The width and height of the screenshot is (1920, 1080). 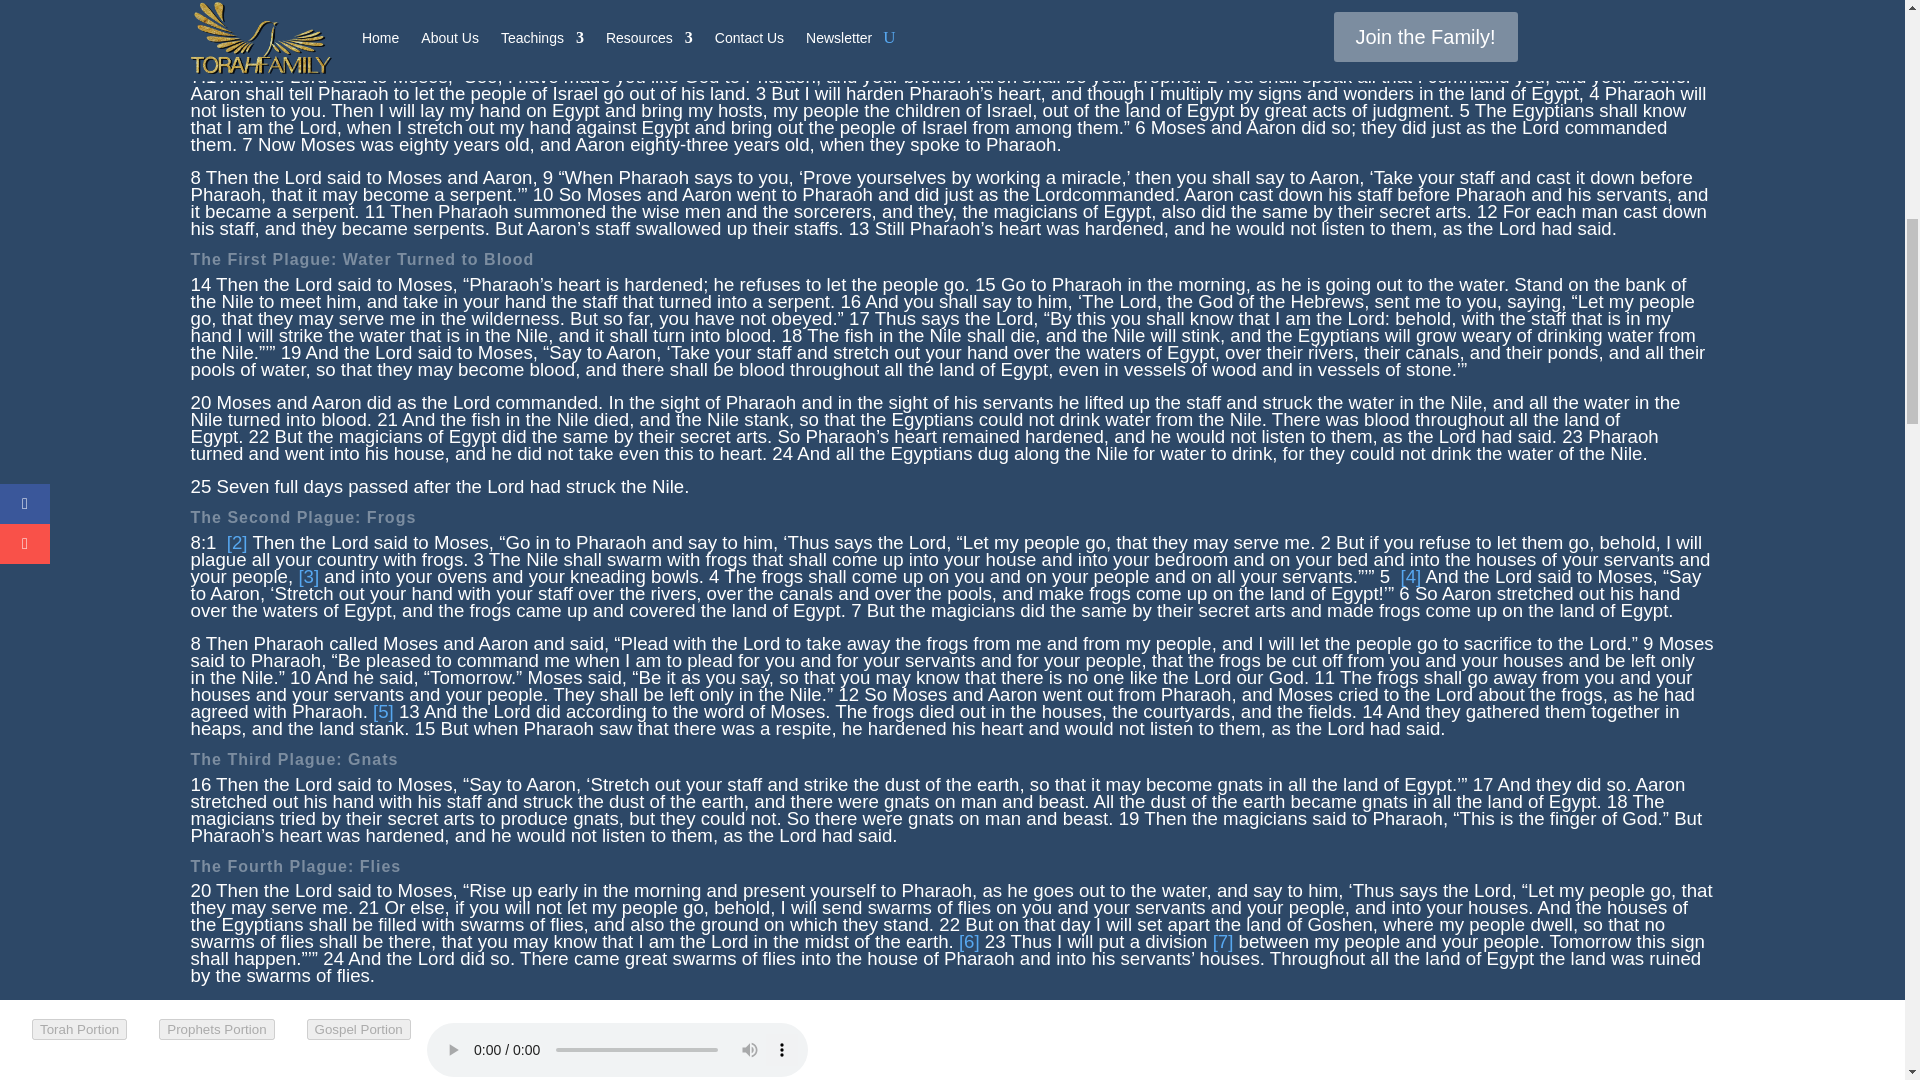 I want to click on Or 'which he had brought upon Pharaoh', so click(x=382, y=711).